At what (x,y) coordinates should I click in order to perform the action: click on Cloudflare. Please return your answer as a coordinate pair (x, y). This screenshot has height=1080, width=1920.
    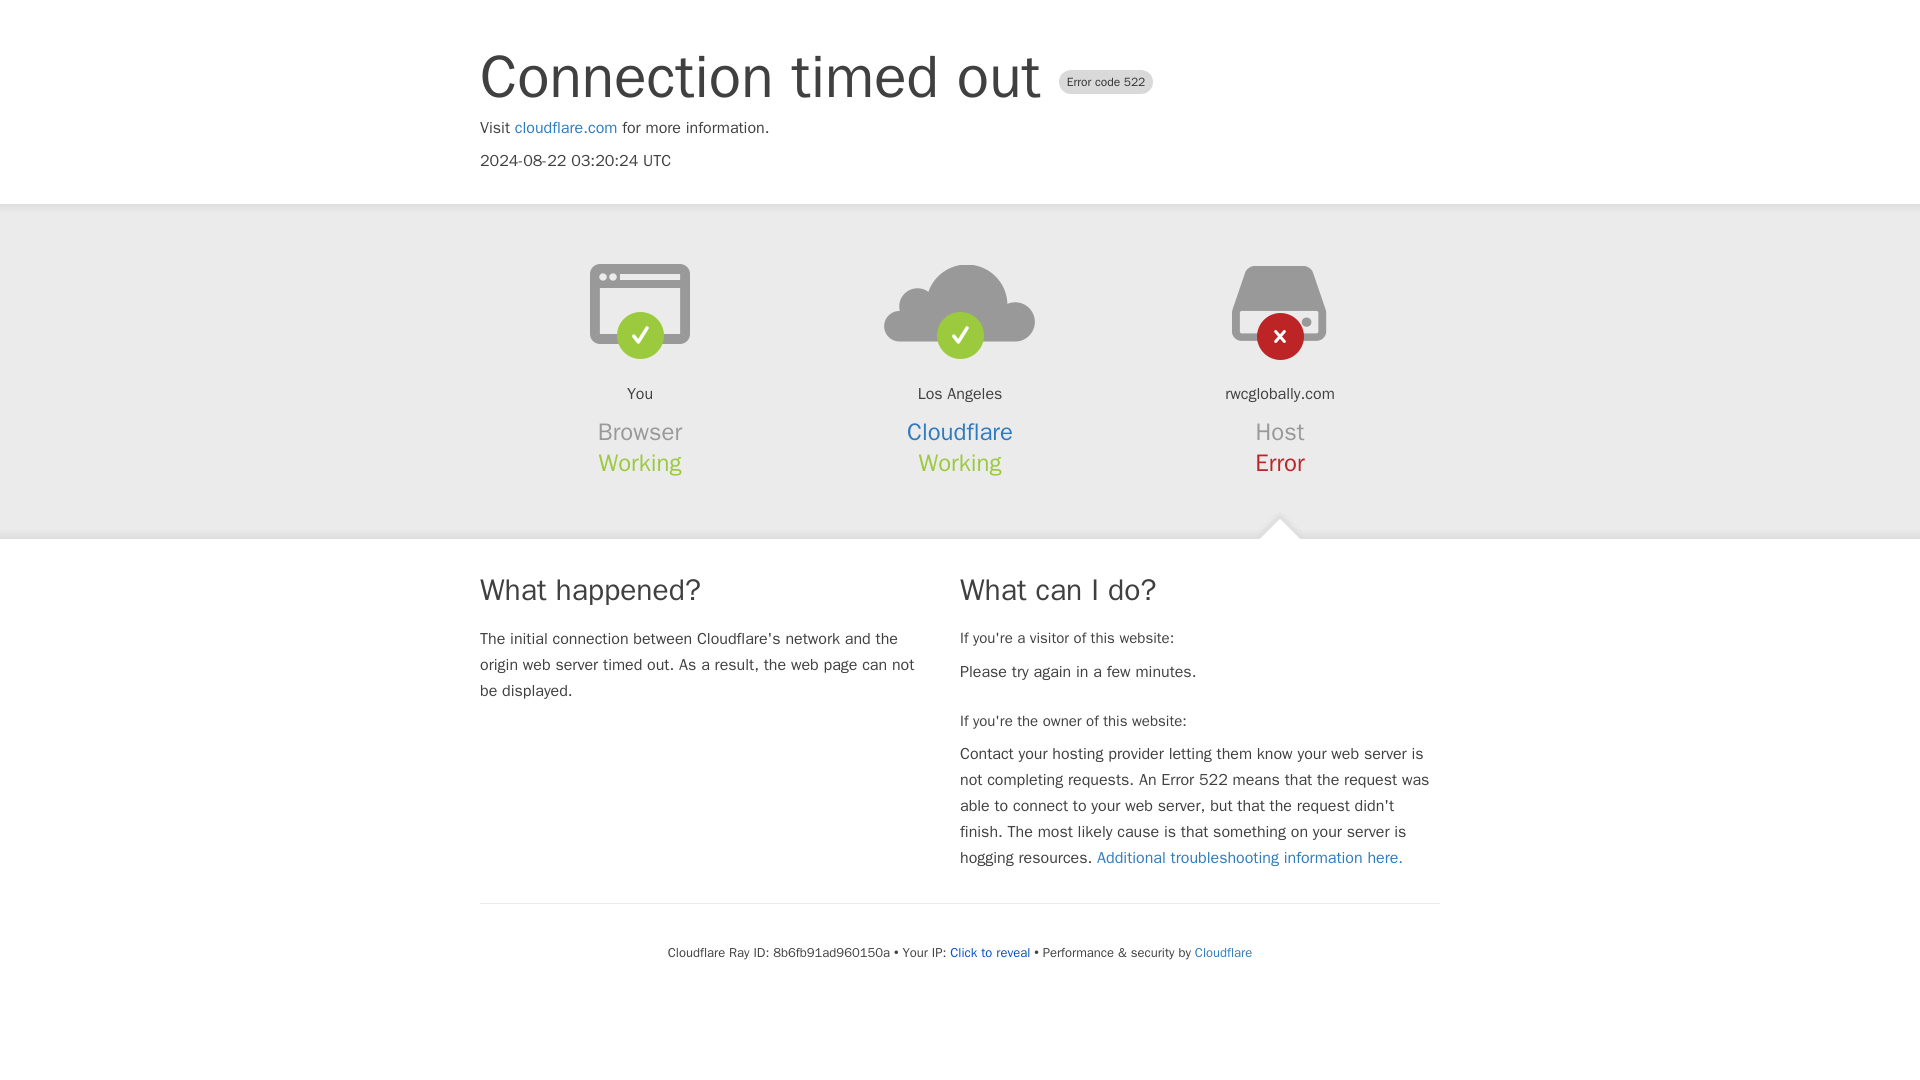
    Looking at the image, I should click on (1222, 952).